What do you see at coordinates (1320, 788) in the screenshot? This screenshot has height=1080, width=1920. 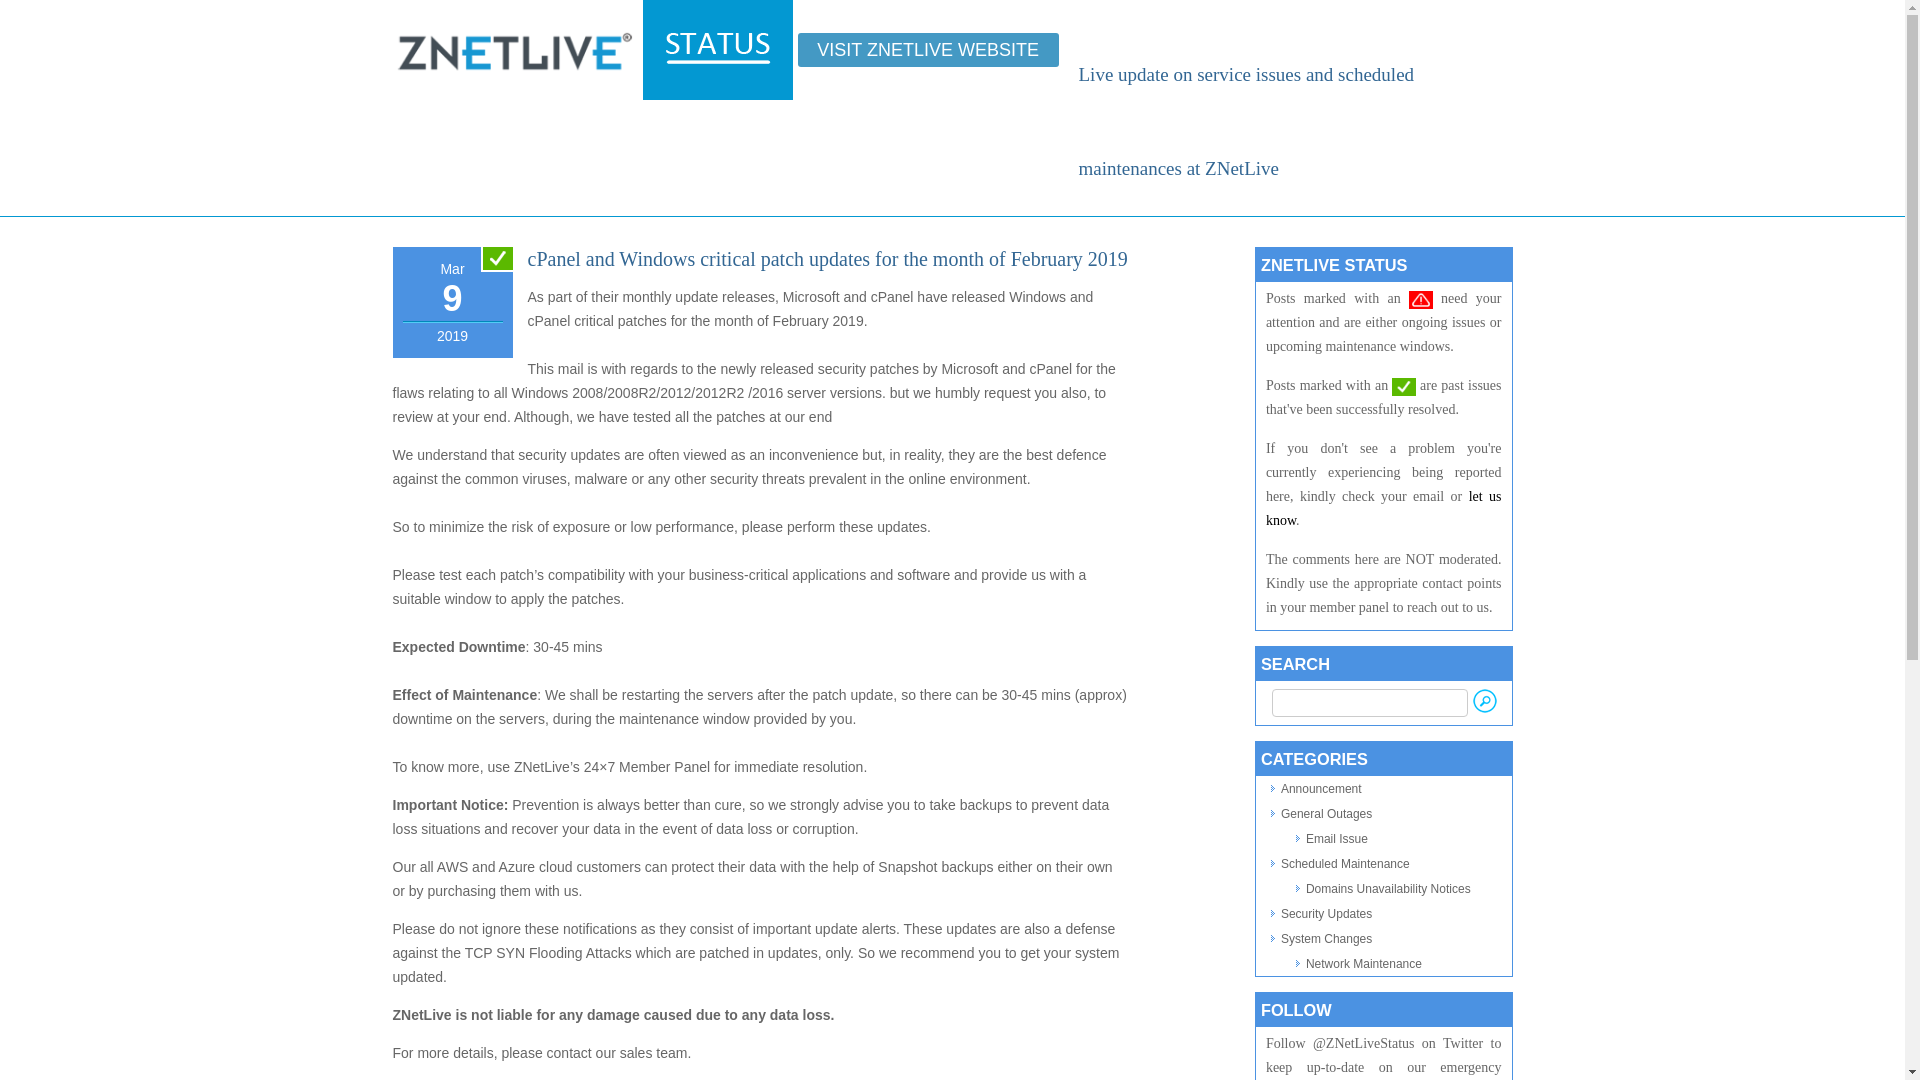 I see `Announcement` at bounding box center [1320, 788].